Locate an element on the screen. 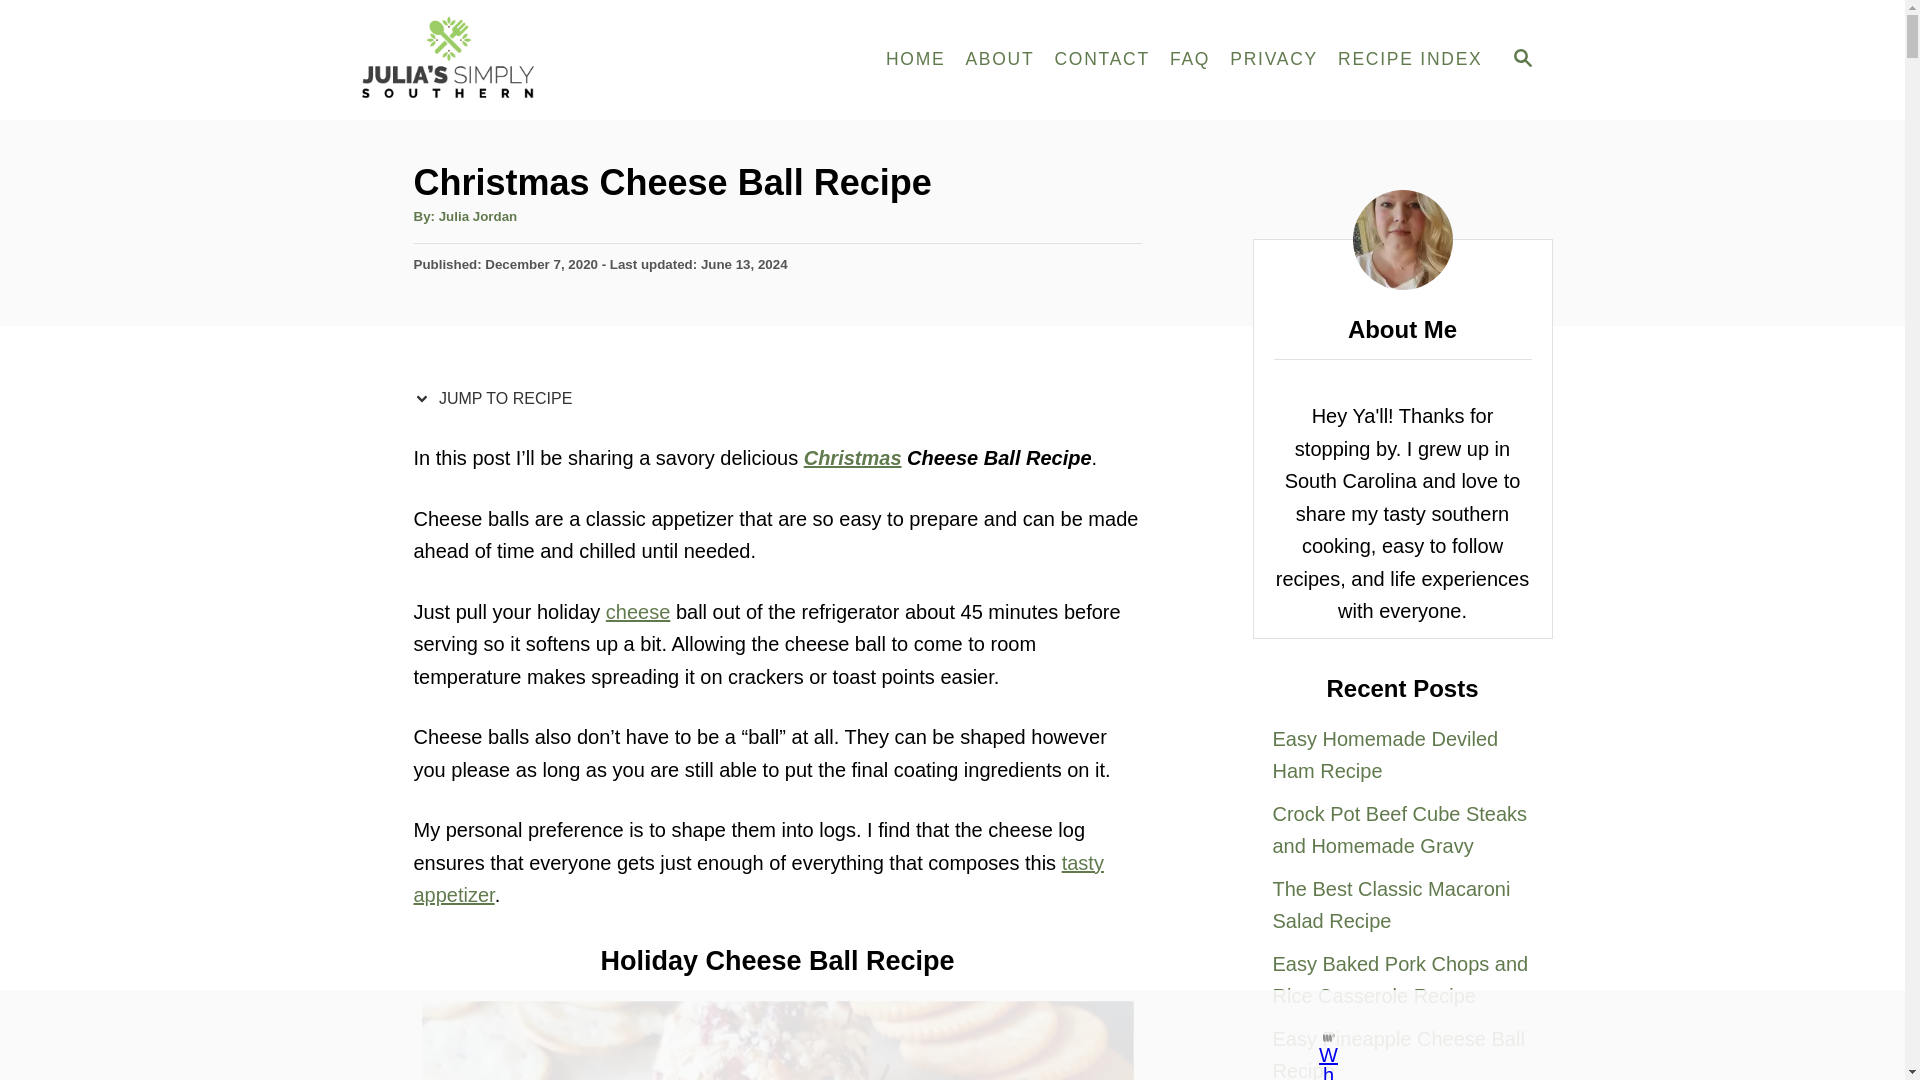 This screenshot has height=1080, width=1920. SEARCH is located at coordinates (1521, 60).